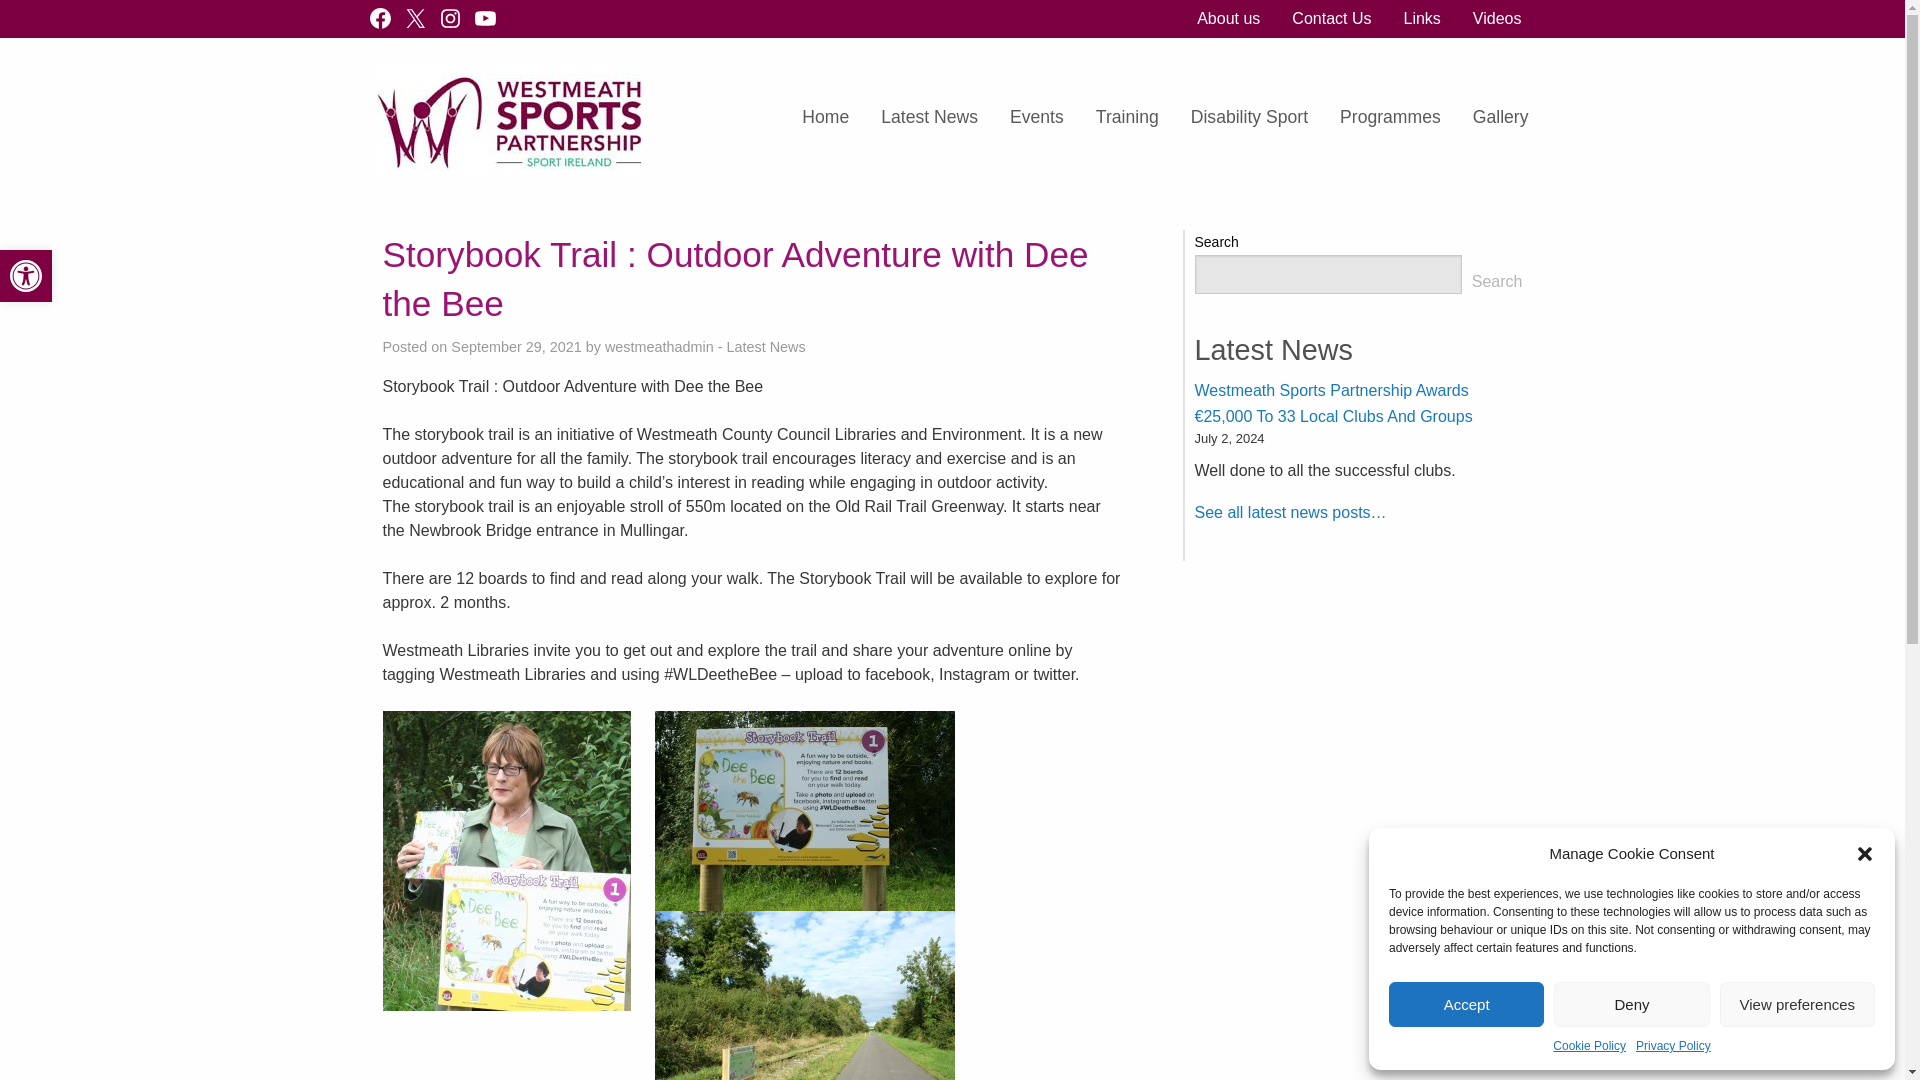 Image resolution: width=1920 pixels, height=1080 pixels. What do you see at coordinates (1228, 18) in the screenshot?
I see `Contact Us` at bounding box center [1228, 18].